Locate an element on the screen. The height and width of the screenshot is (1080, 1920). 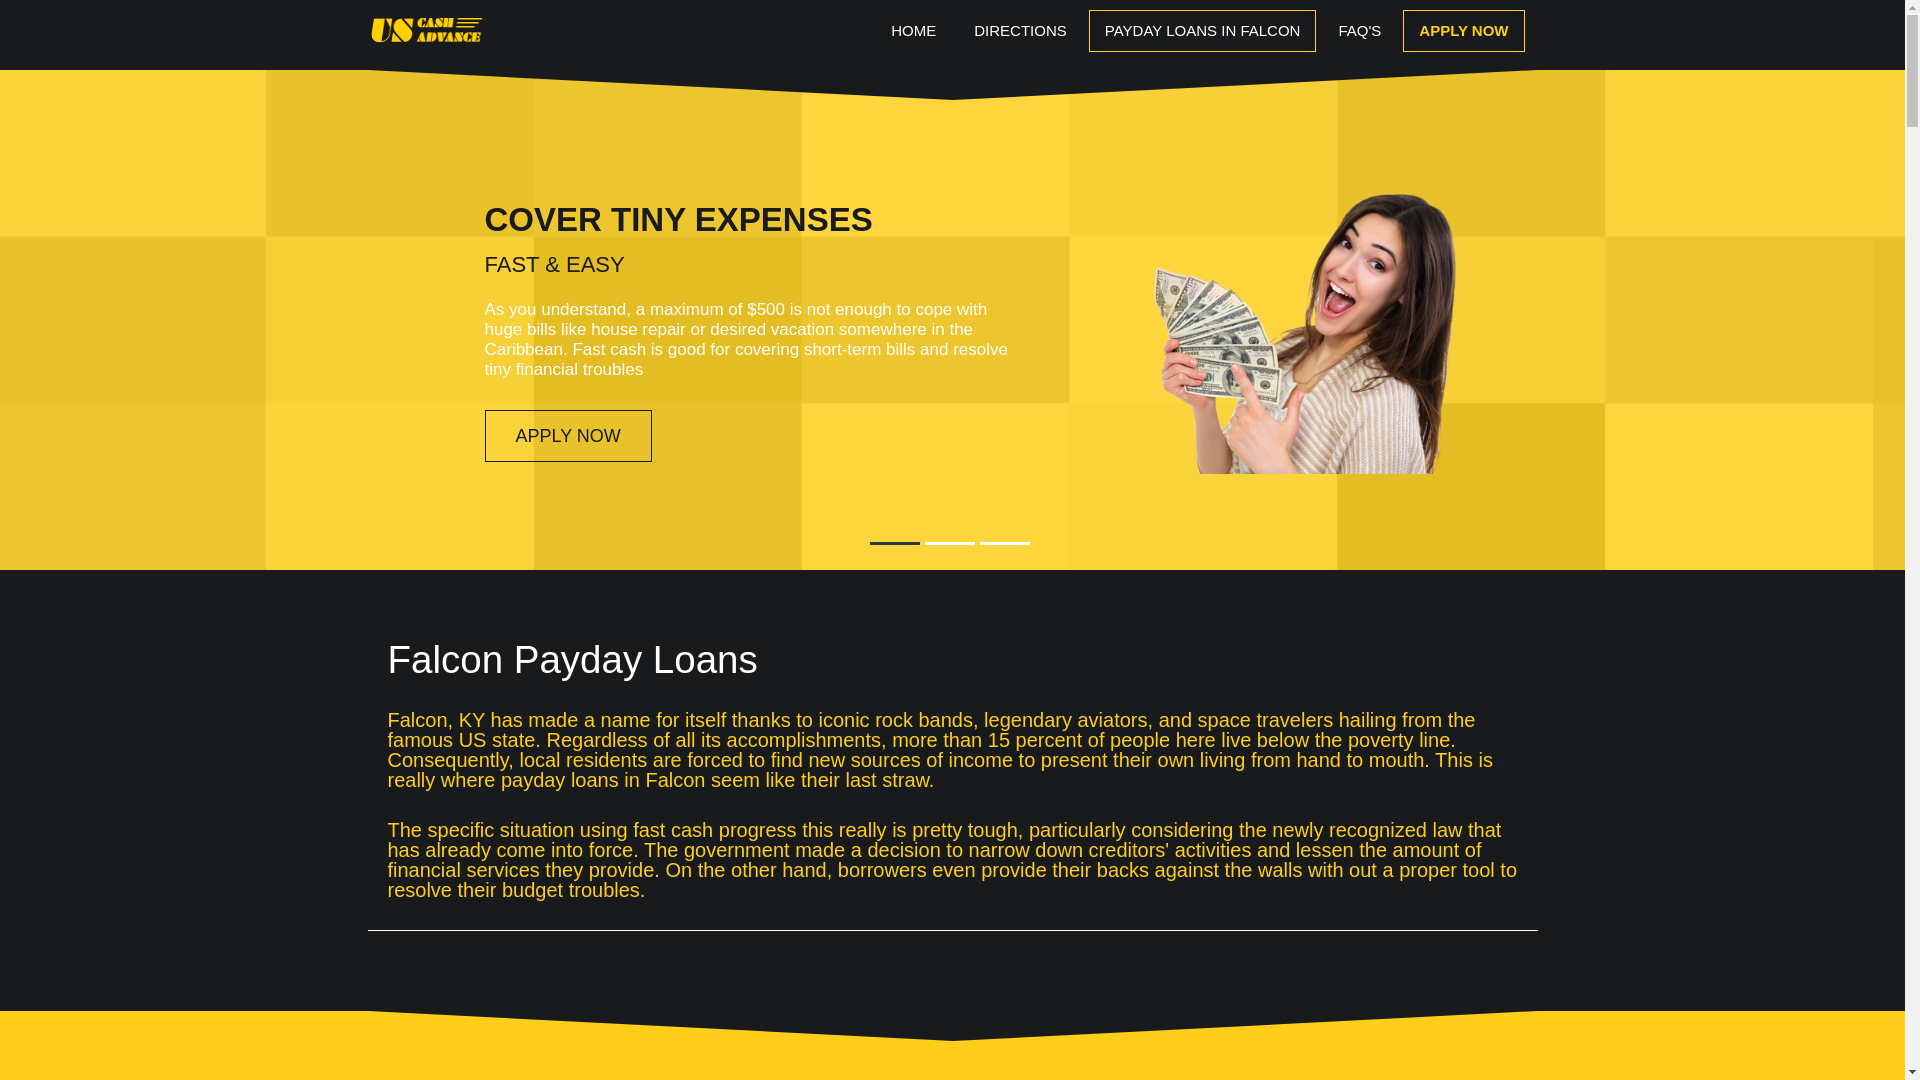
HOME is located at coordinates (914, 30).